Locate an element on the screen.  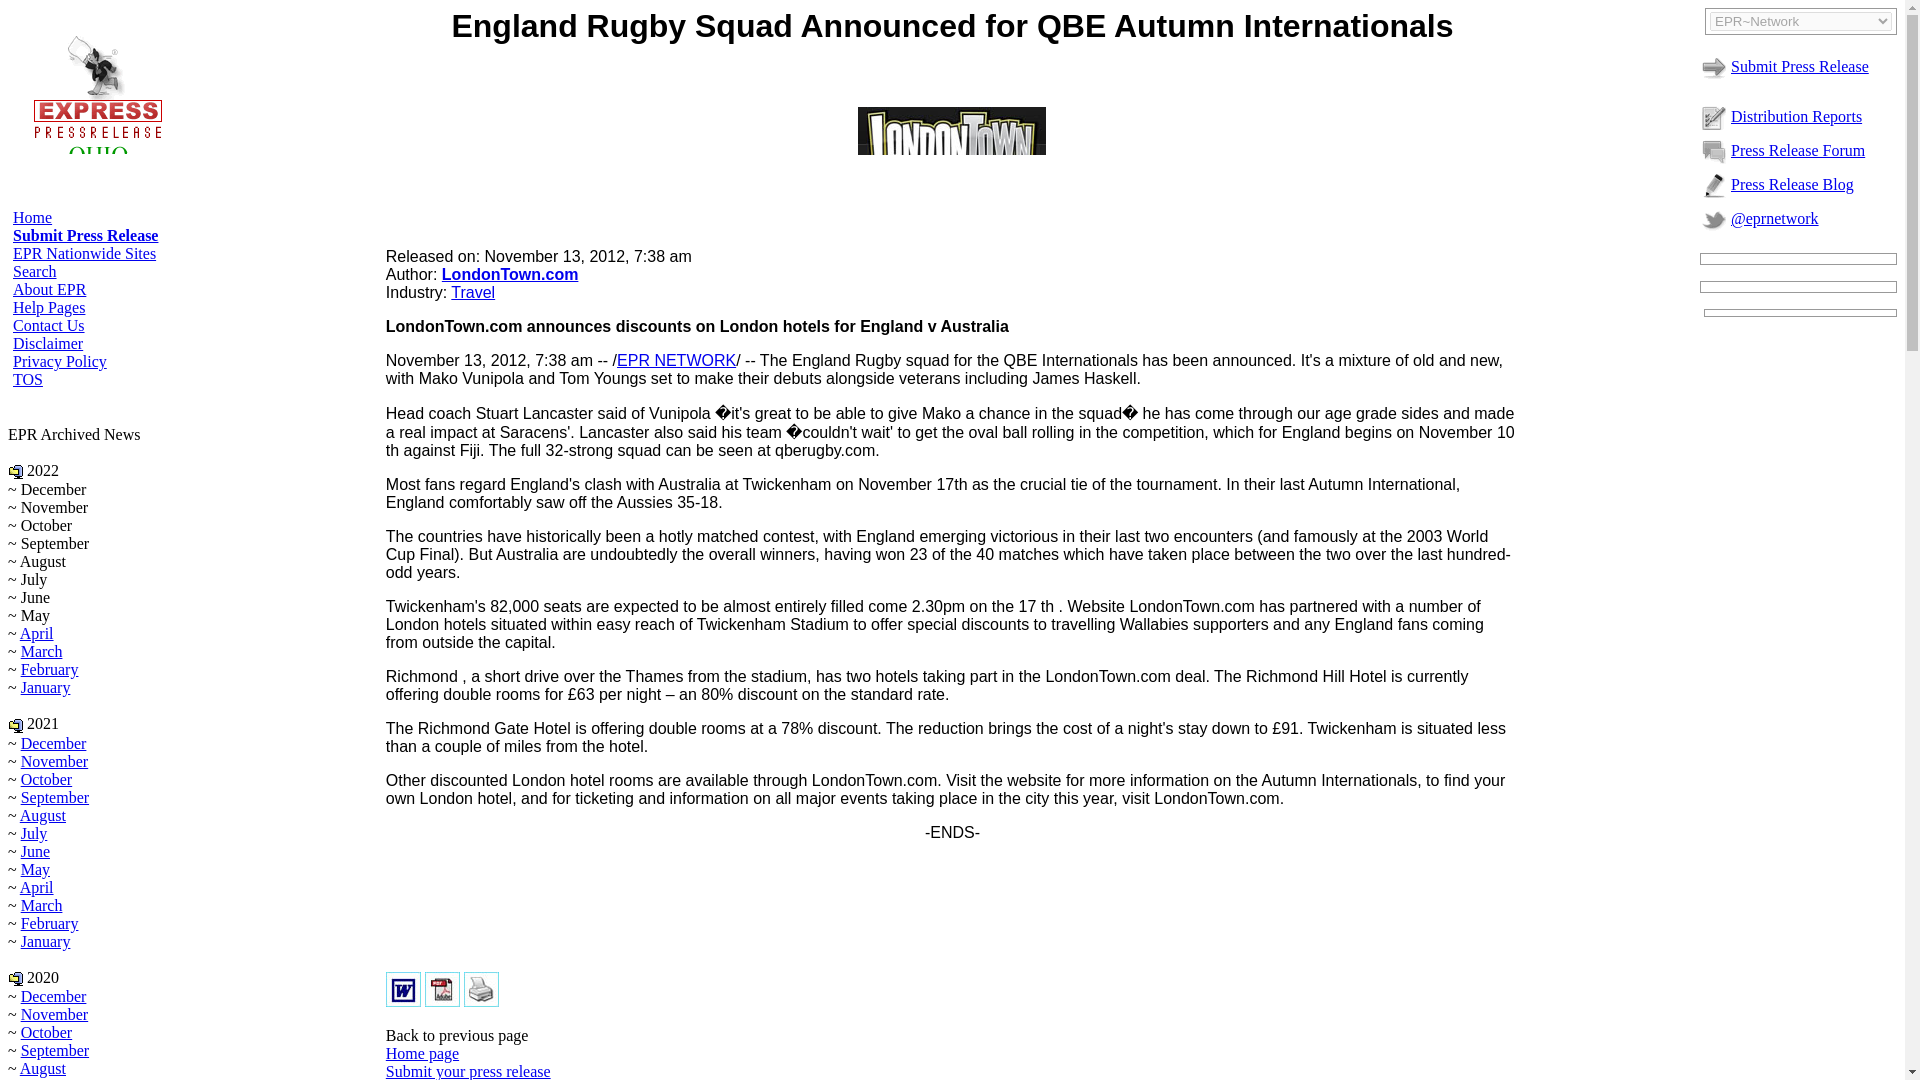
December is located at coordinates (54, 743).